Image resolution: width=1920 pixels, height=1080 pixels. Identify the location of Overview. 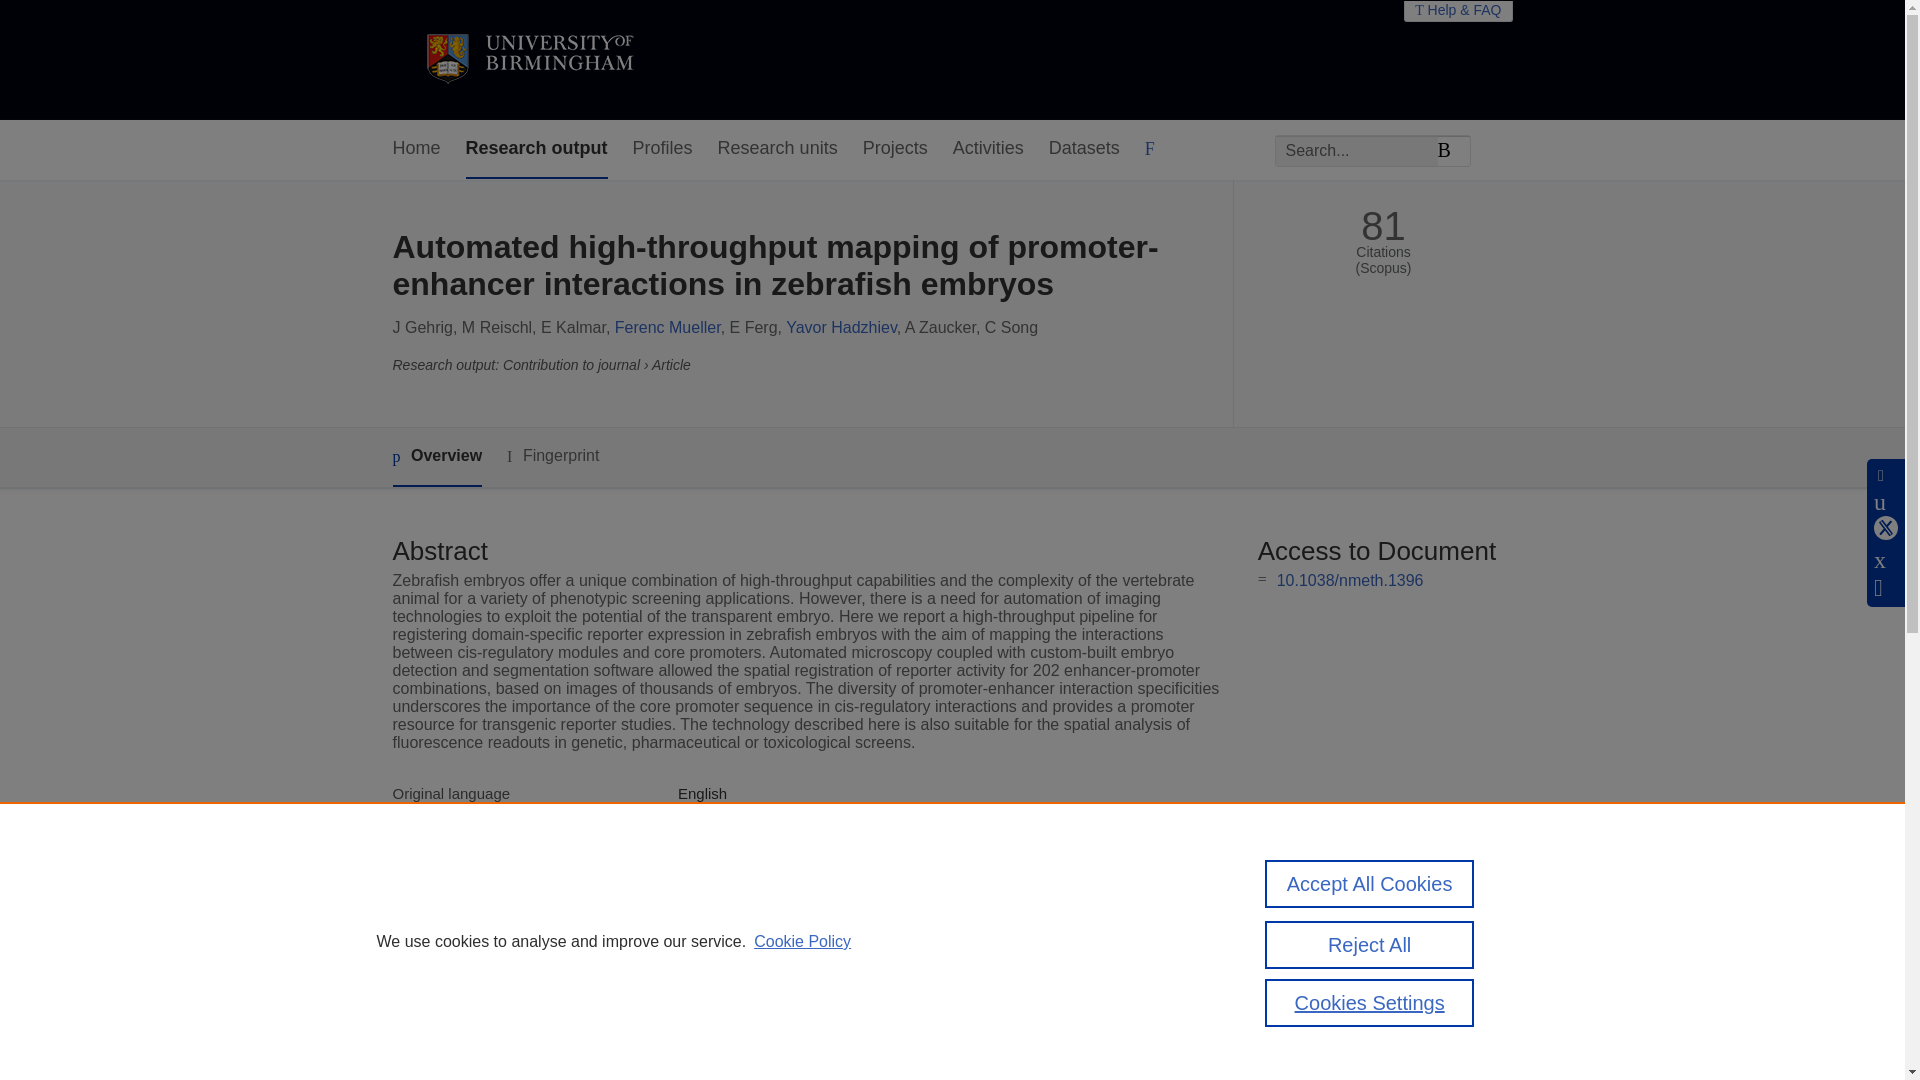
(436, 457).